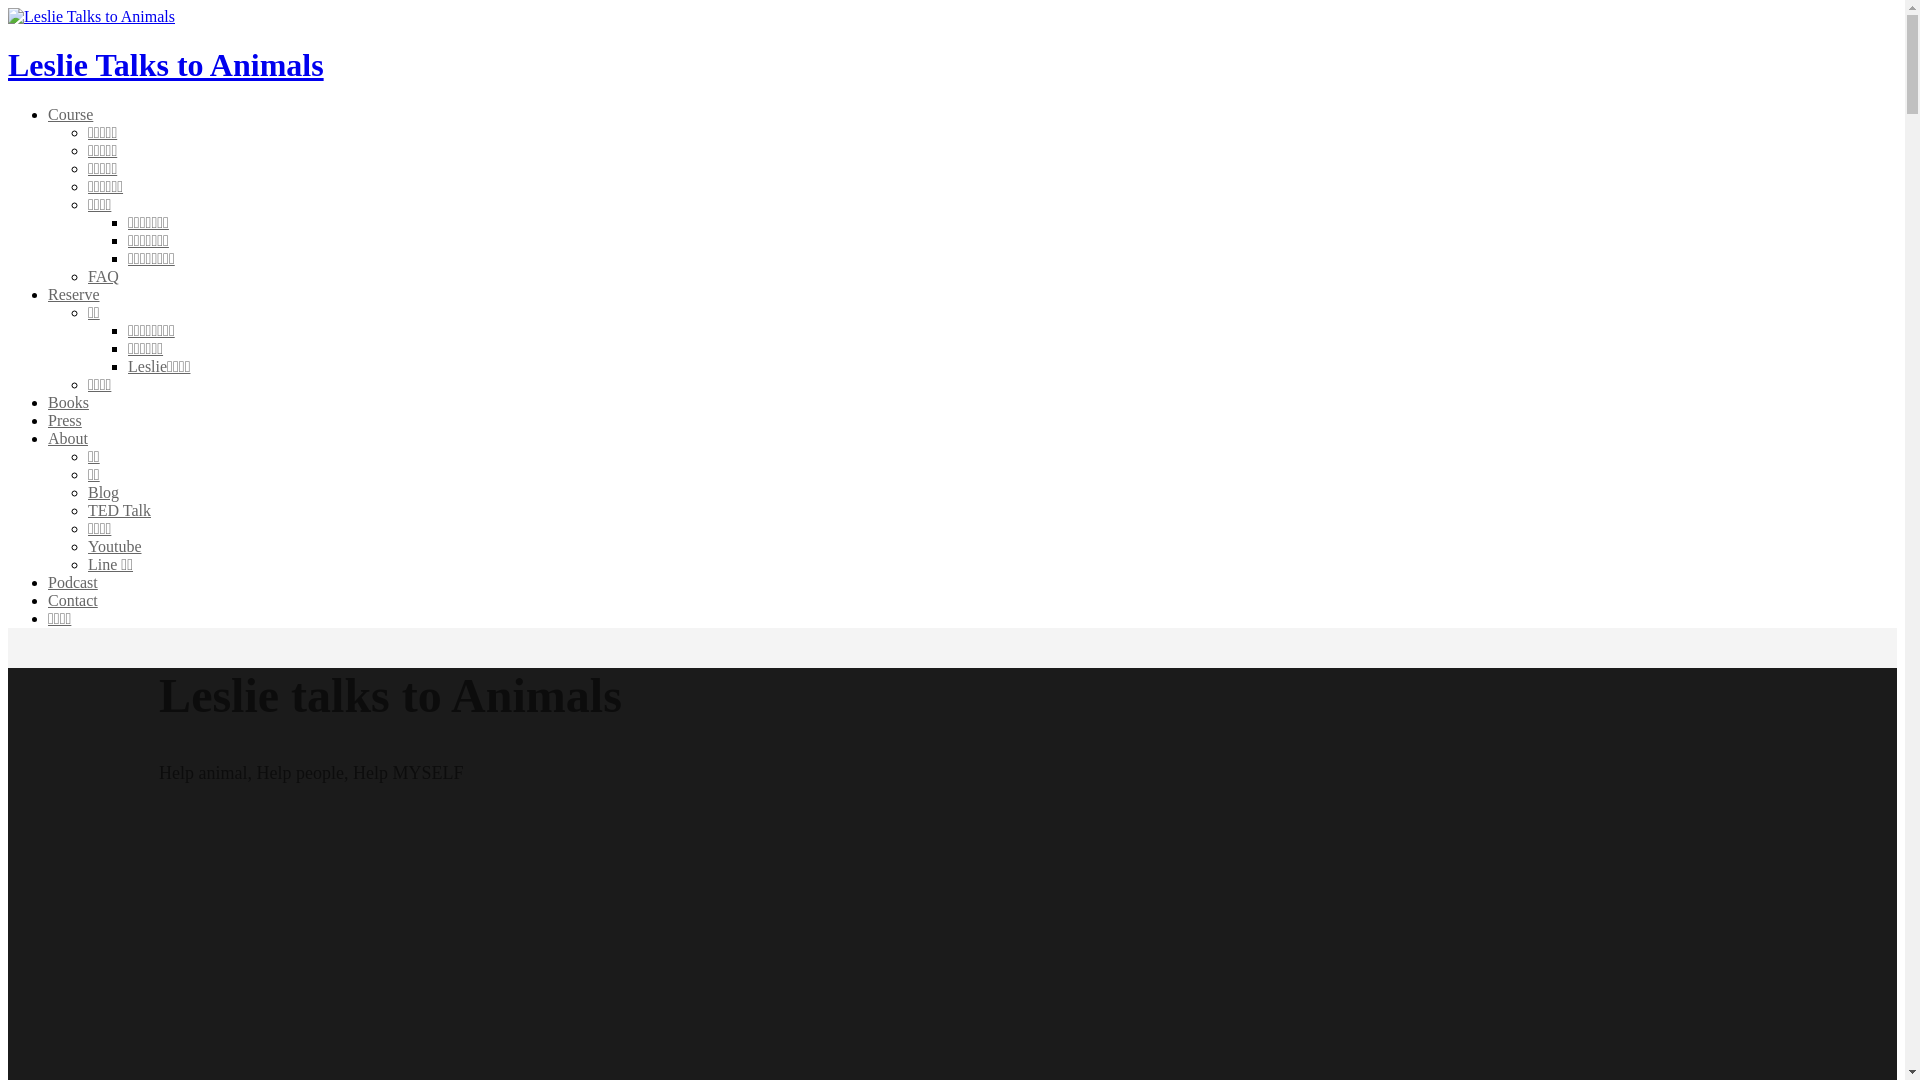  I want to click on Blog, so click(104, 492).